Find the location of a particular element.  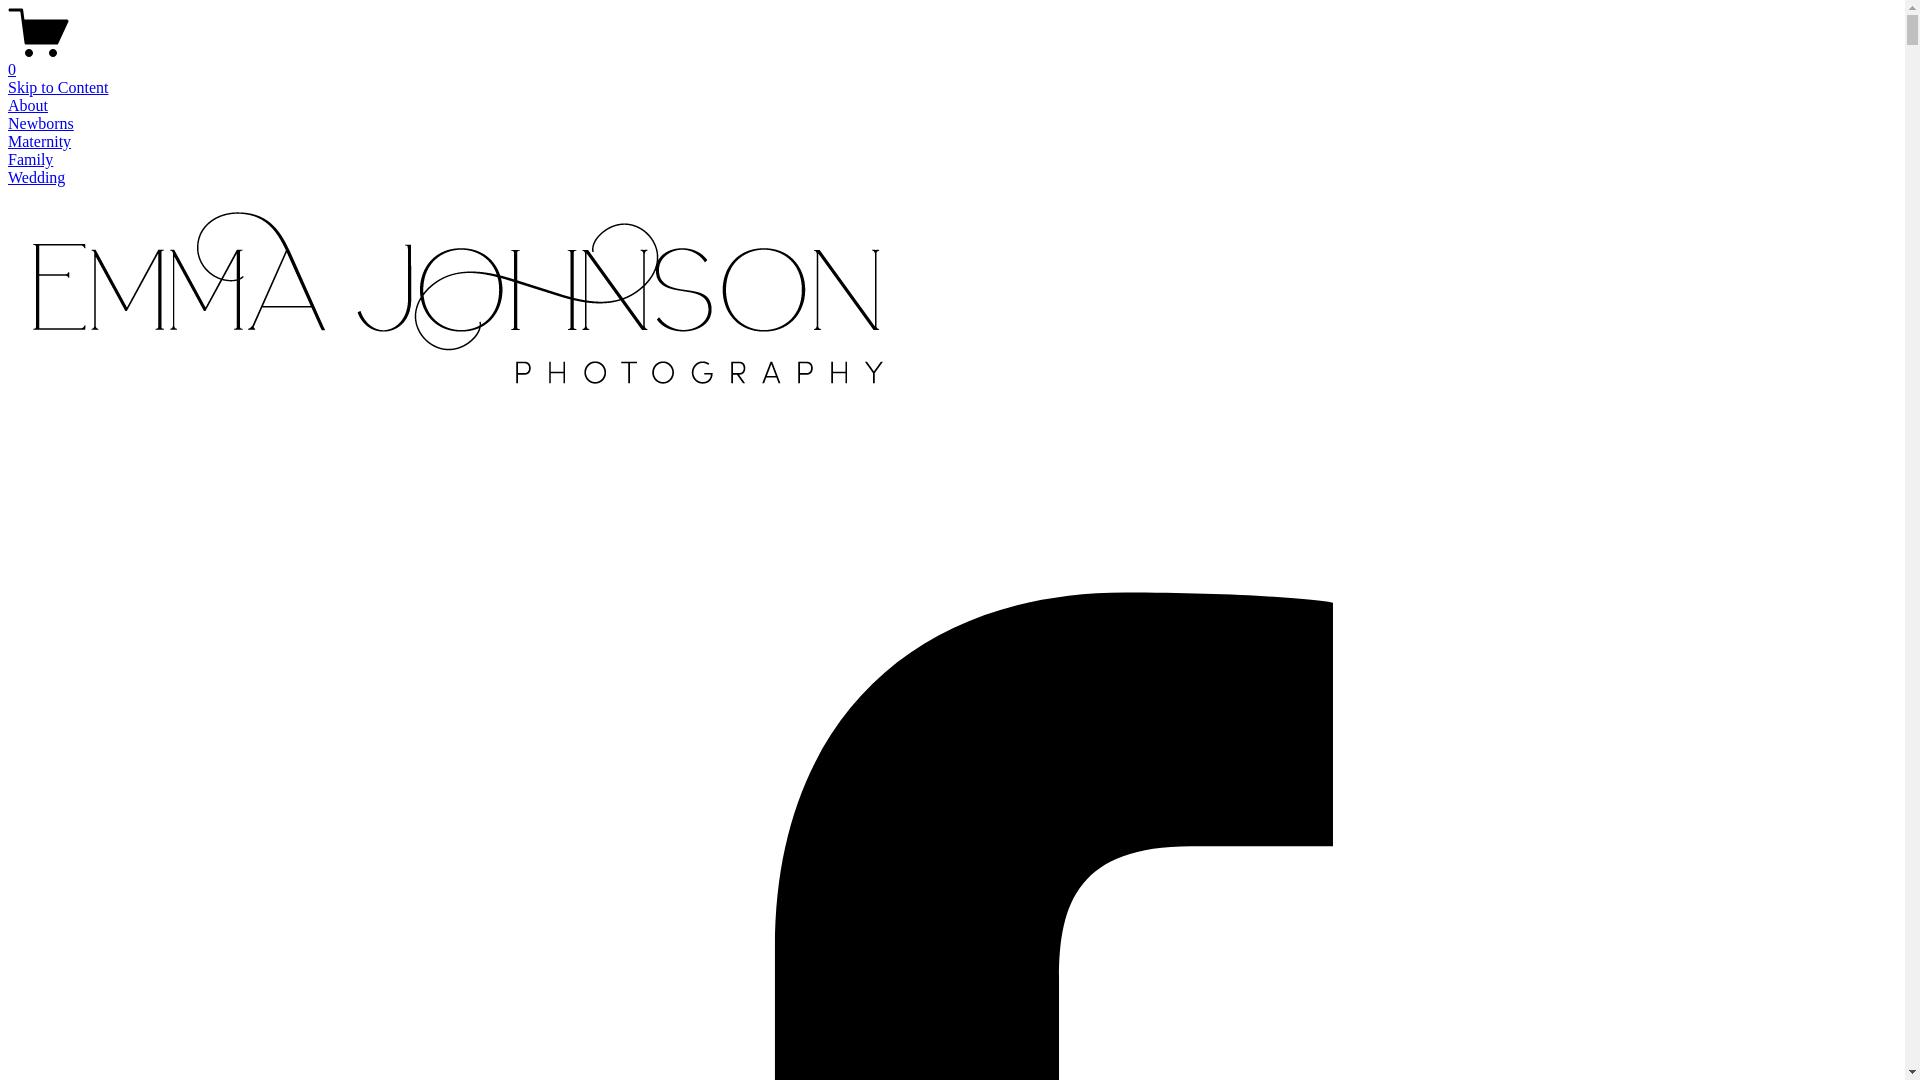

Skip to Content is located at coordinates (58, 88).